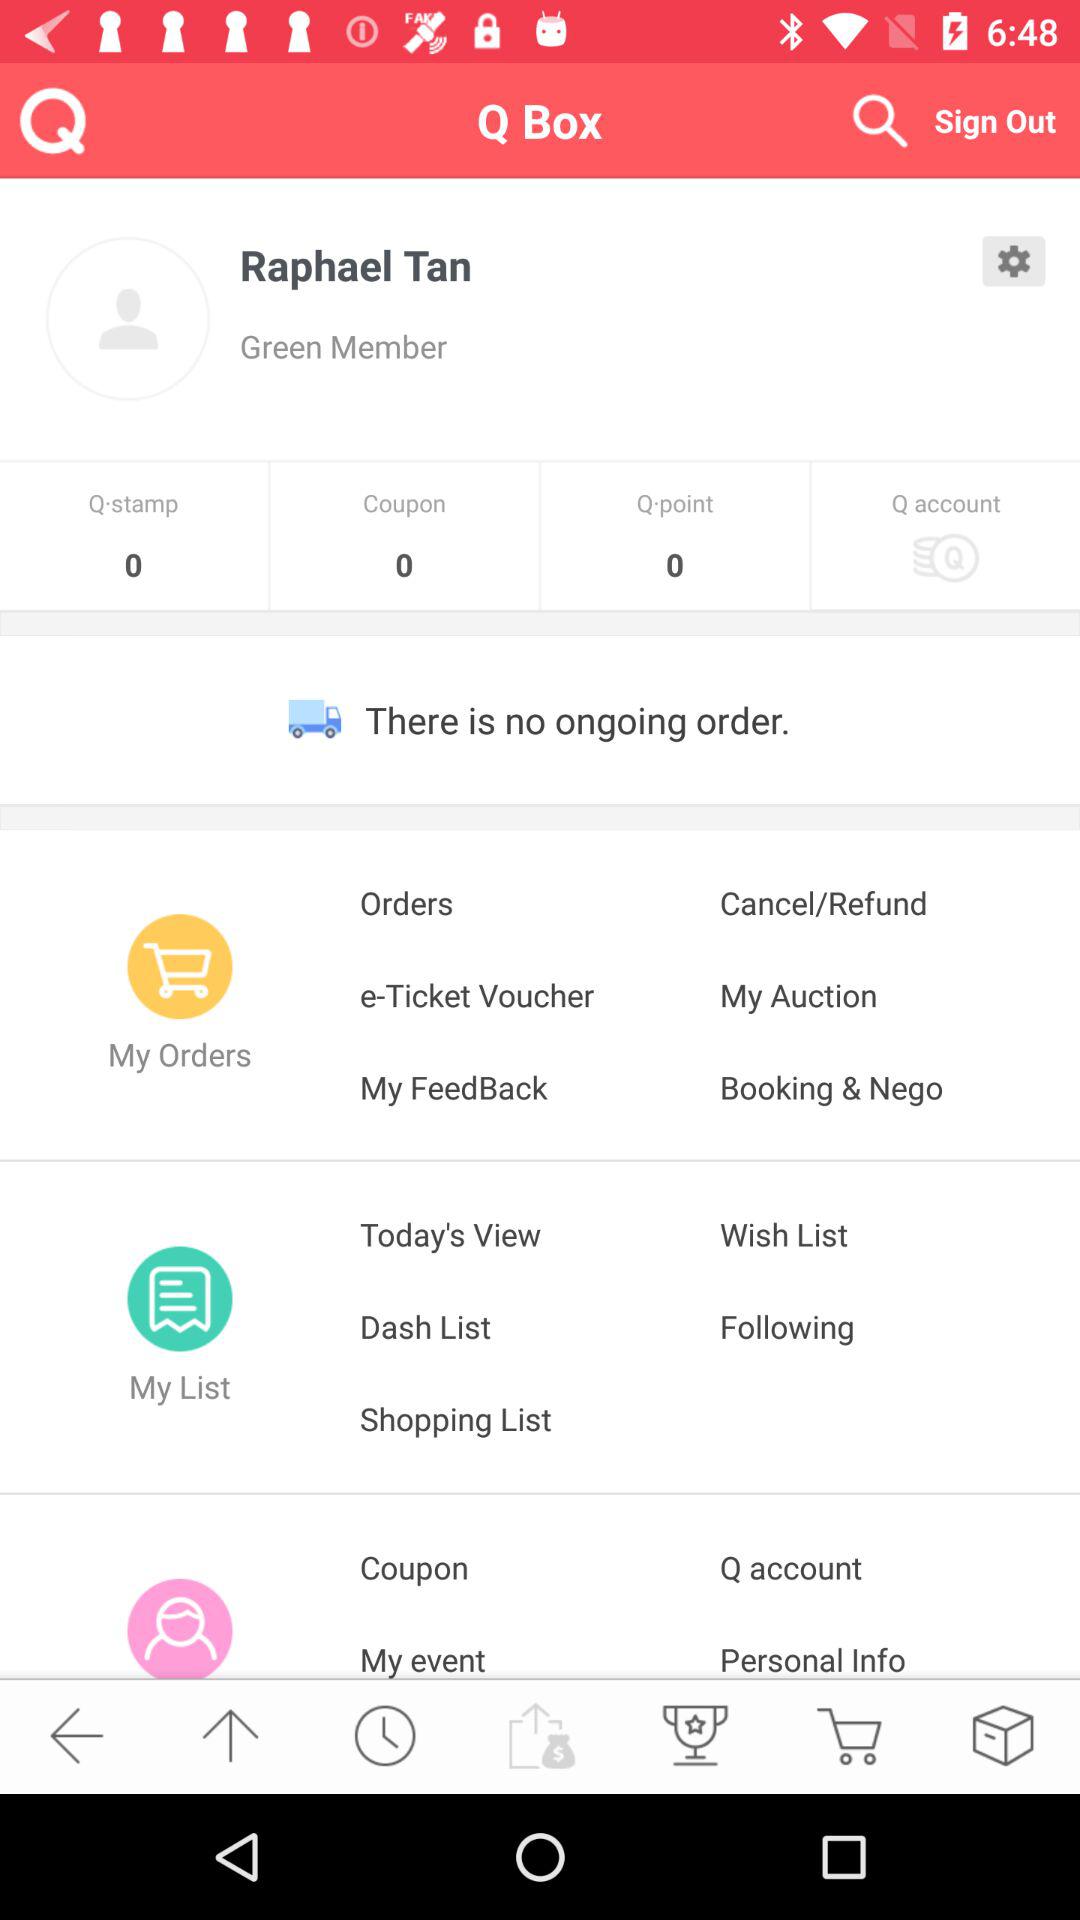 This screenshot has width=1080, height=1920. I want to click on upload the article, so click(539, 1736).